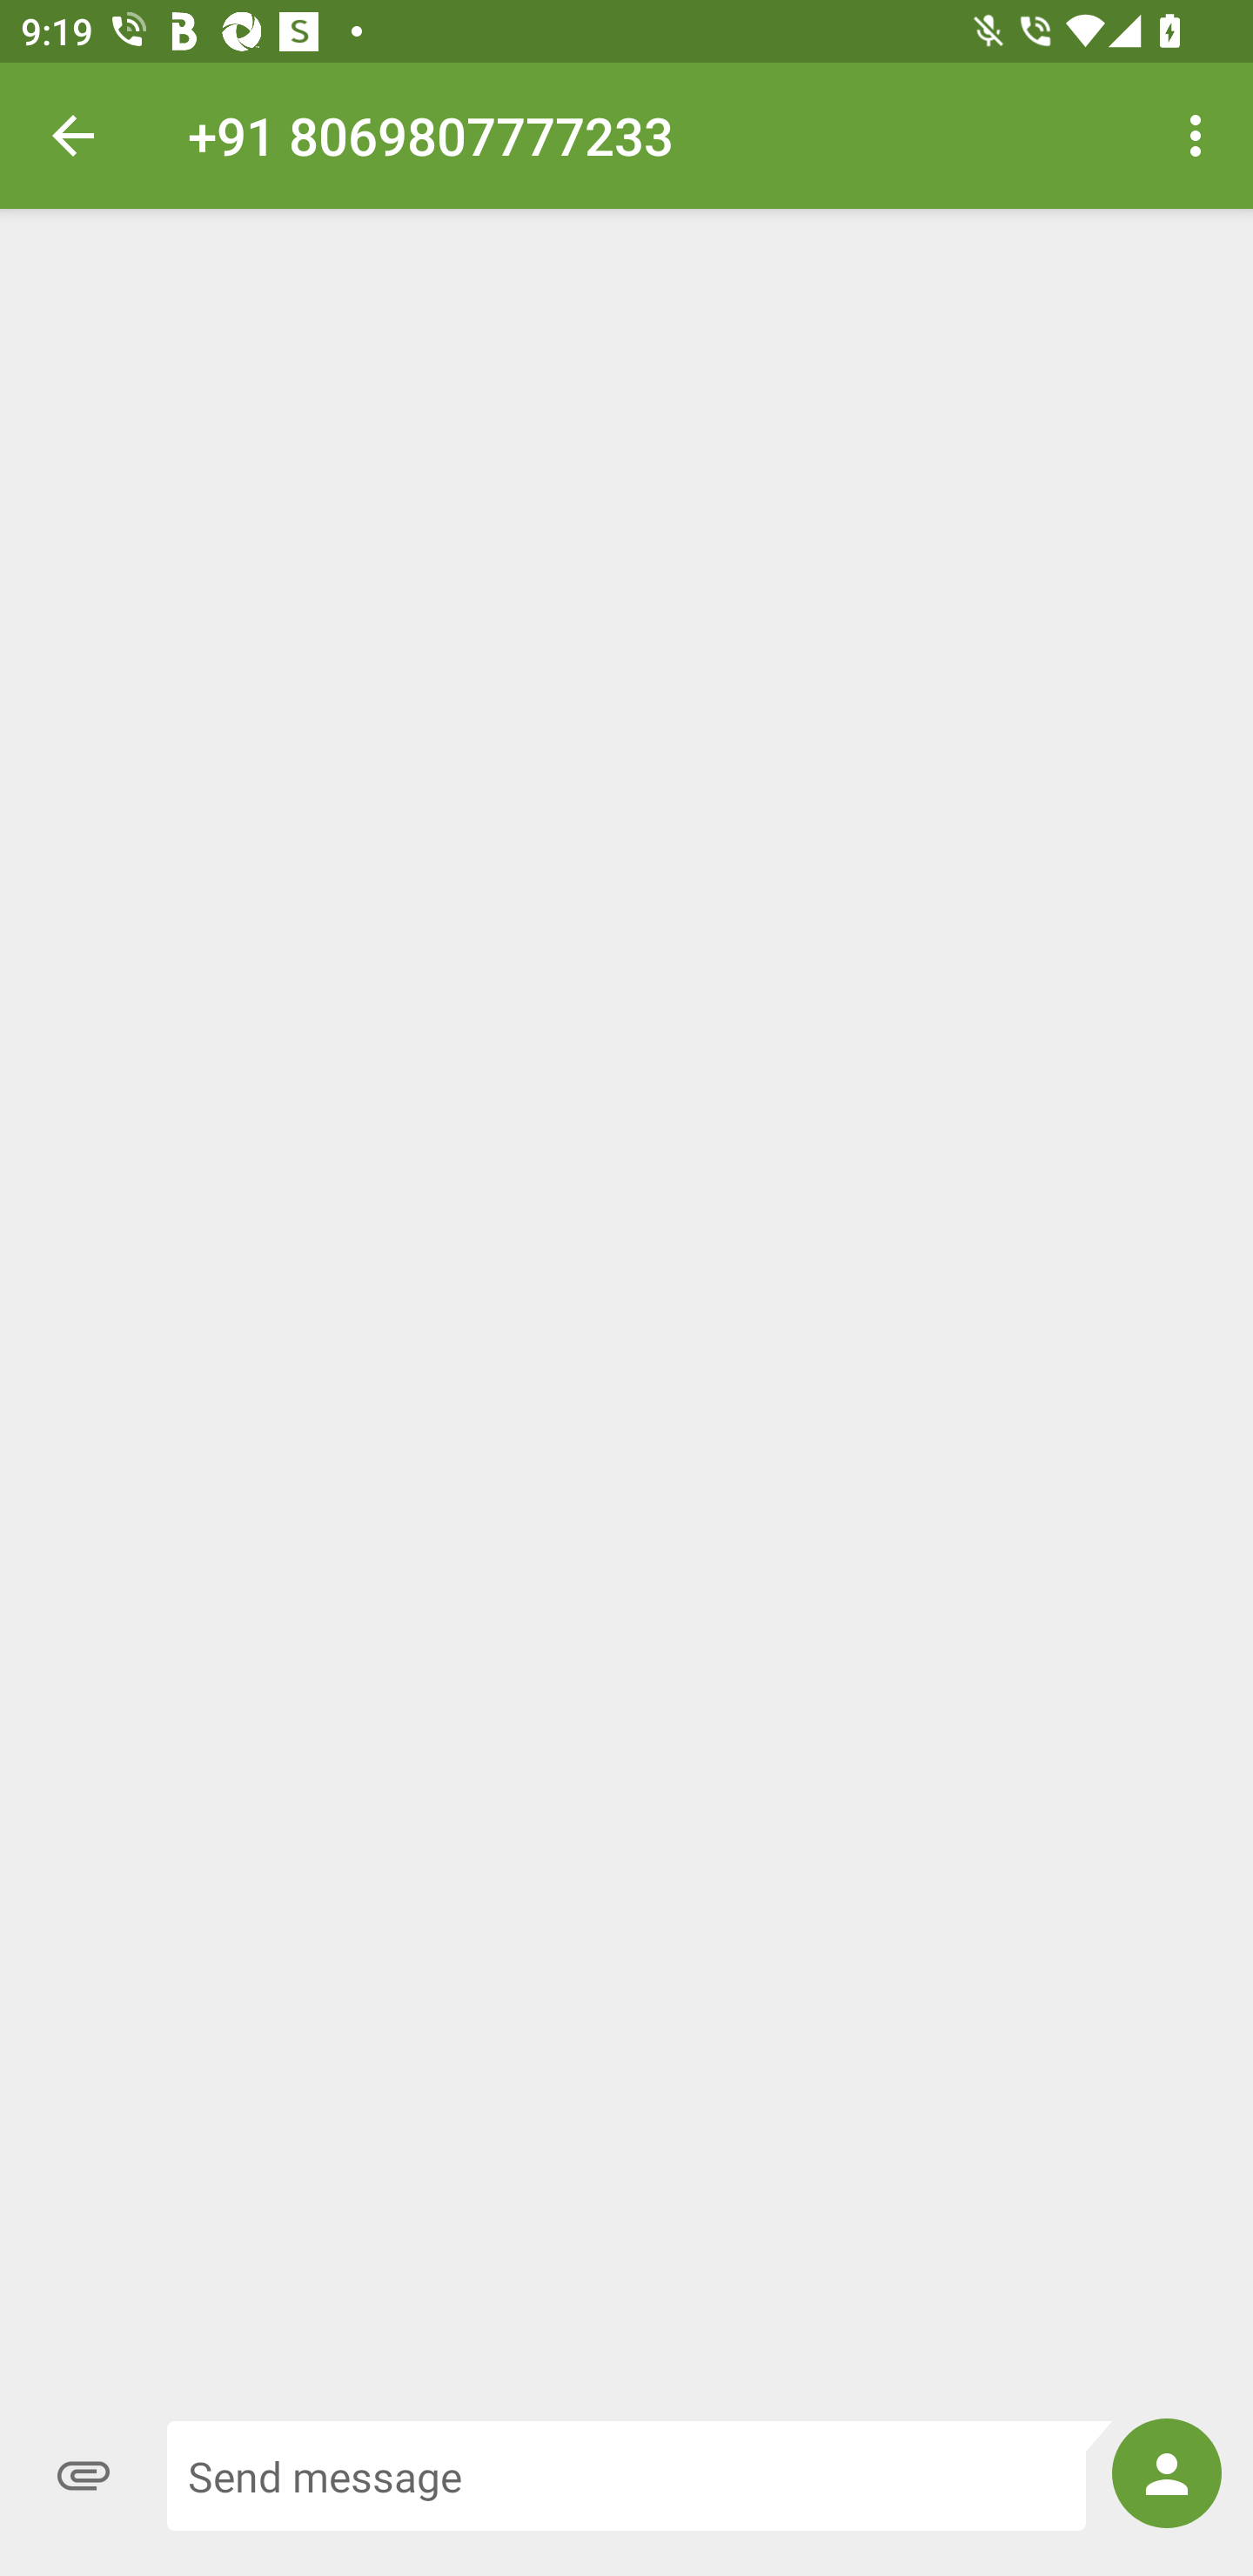 This screenshot has height=2576, width=1253. I want to click on Navigate up, so click(73, 135).